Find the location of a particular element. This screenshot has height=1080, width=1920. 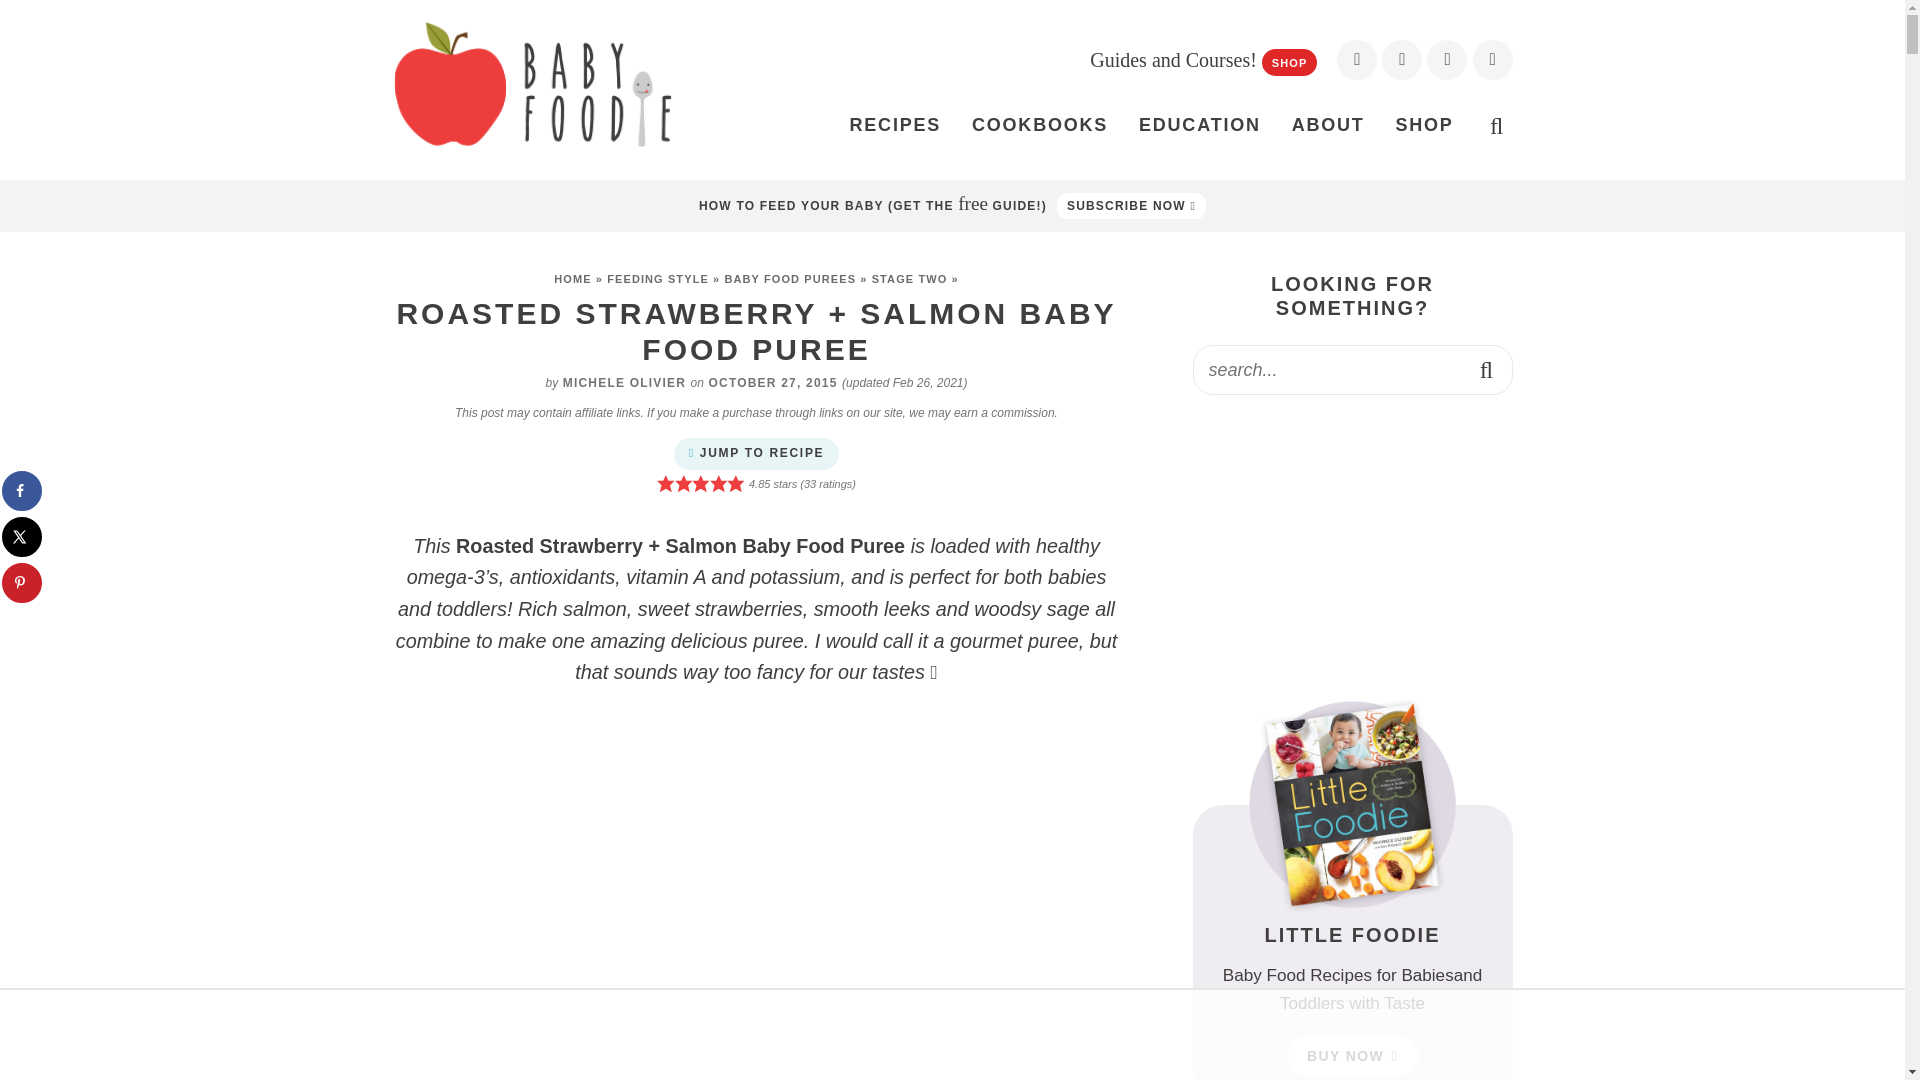

Share on X is located at coordinates (22, 537).